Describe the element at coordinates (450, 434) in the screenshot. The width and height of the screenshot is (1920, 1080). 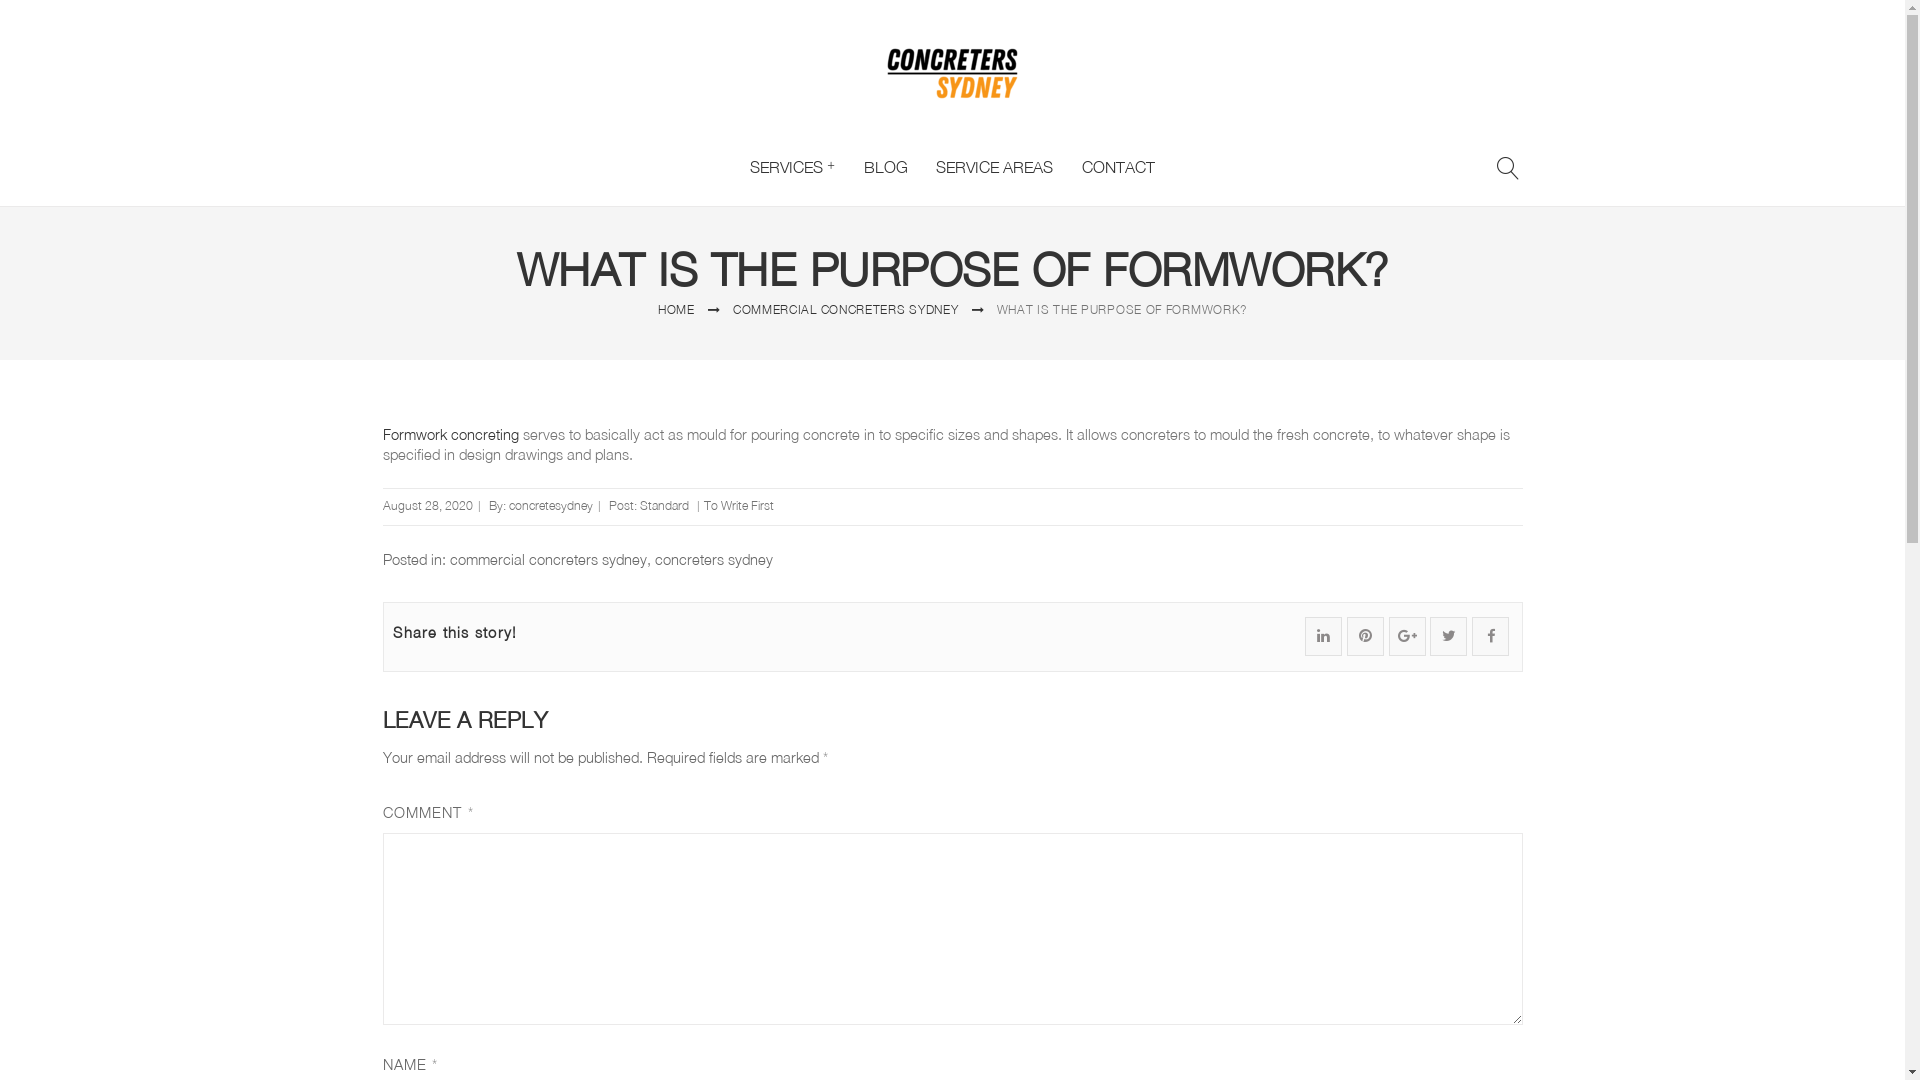
I see `Formwork concreting` at that location.